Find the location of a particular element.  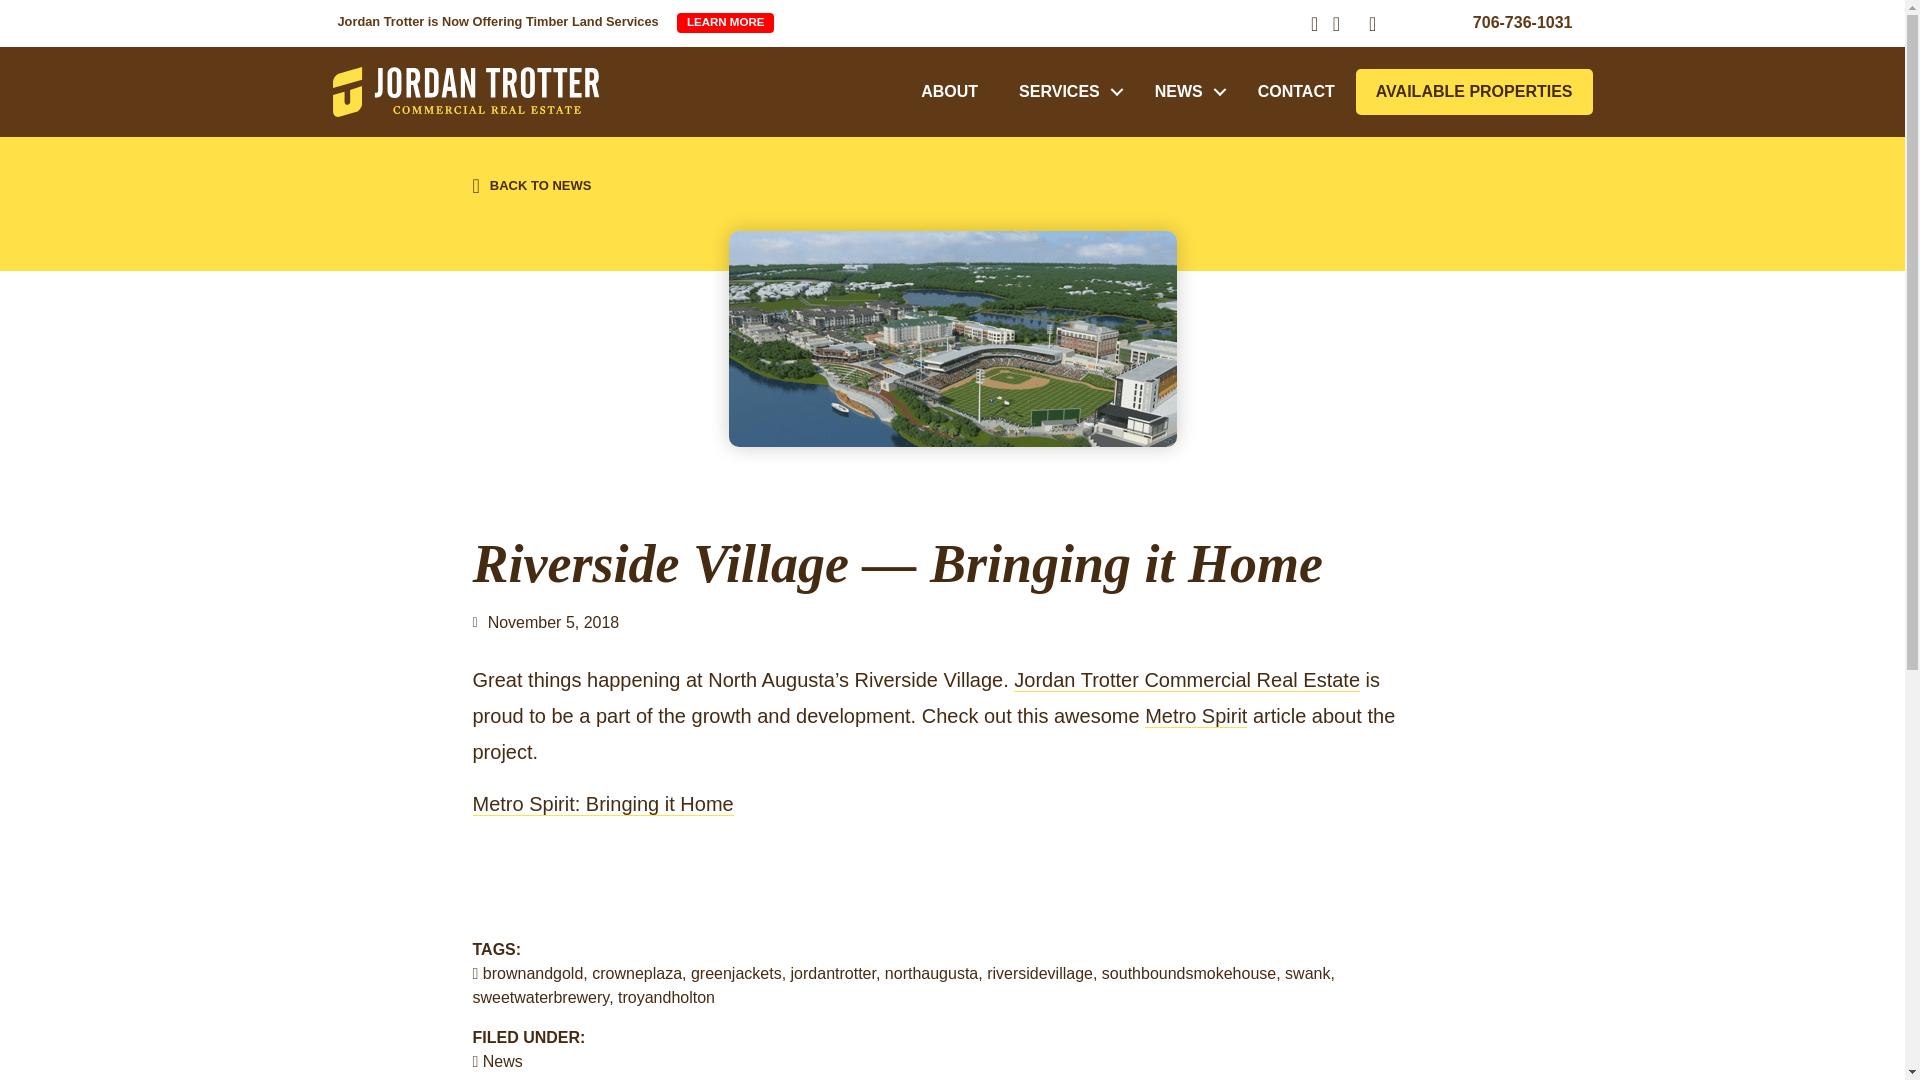

swank is located at coordinates (1307, 973).